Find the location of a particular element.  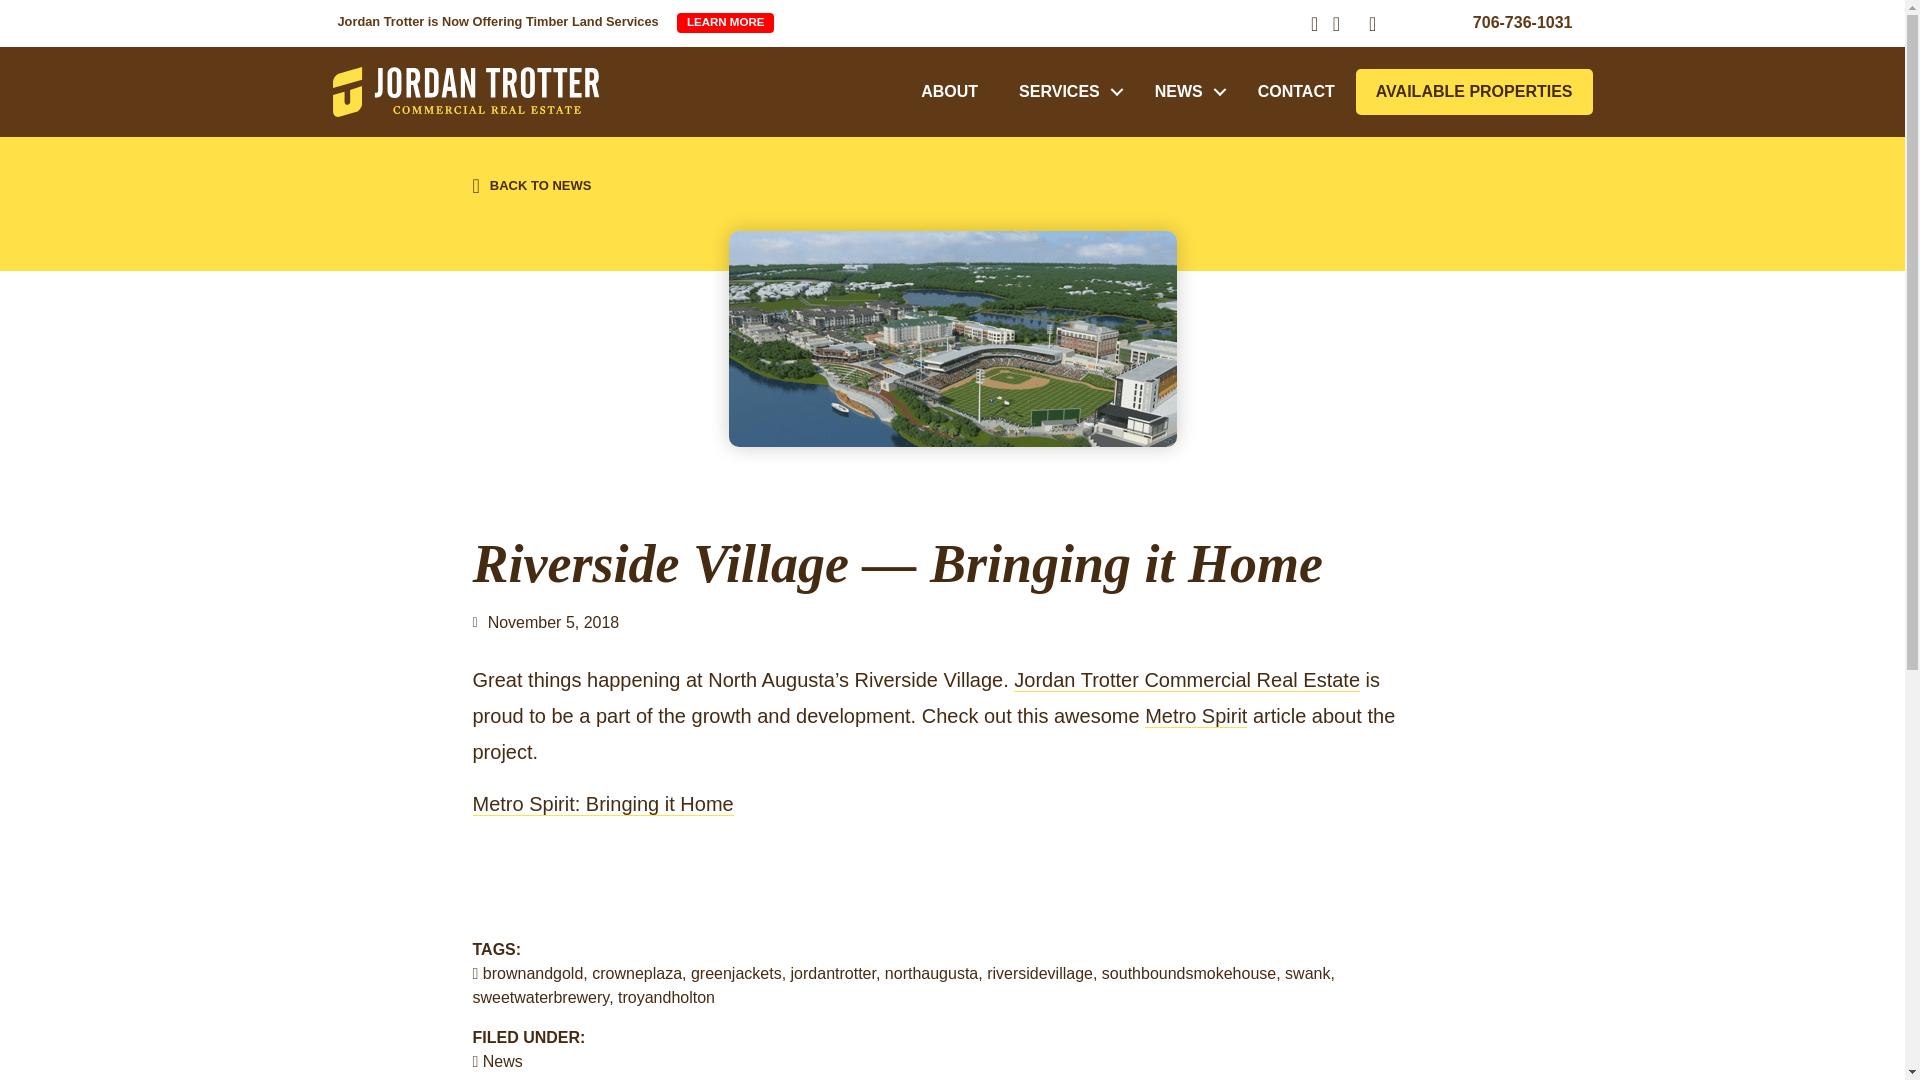

swank is located at coordinates (1307, 973).